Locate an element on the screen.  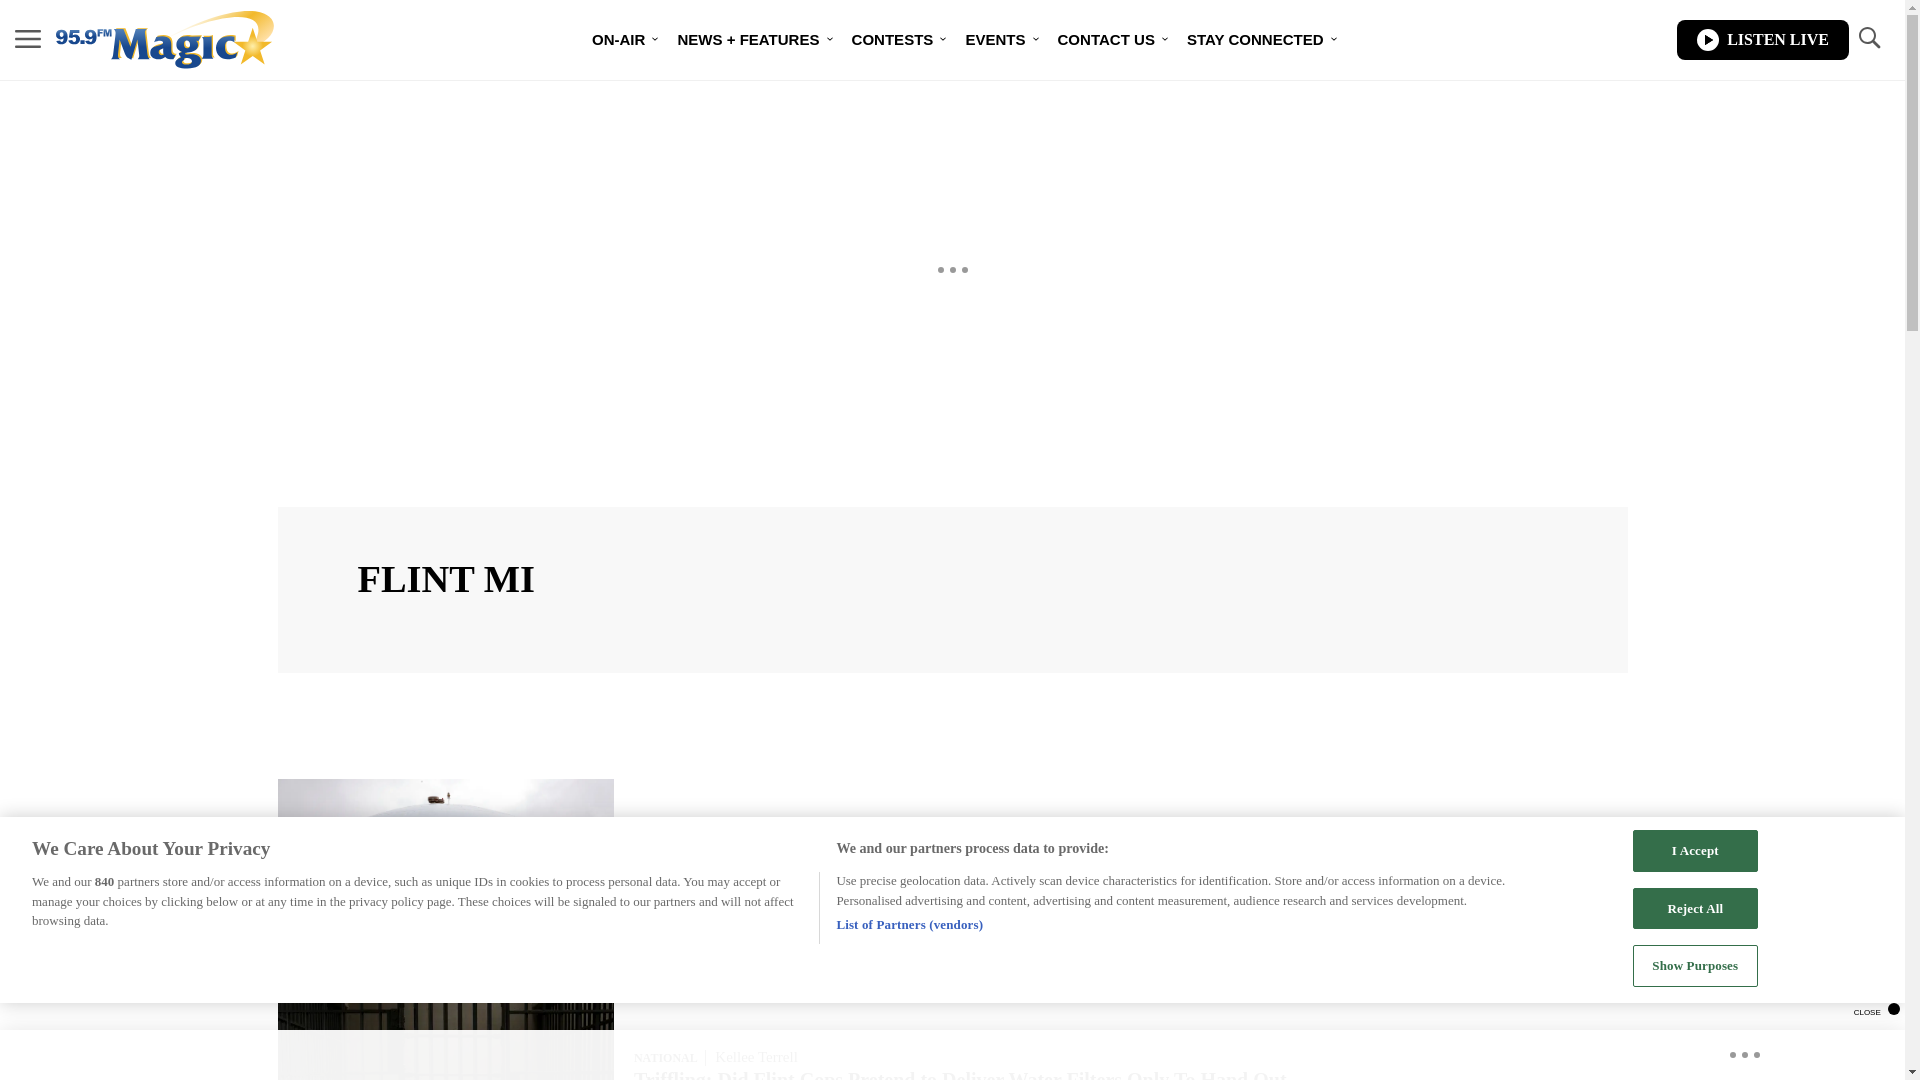
MENU is located at coordinates (28, 38).